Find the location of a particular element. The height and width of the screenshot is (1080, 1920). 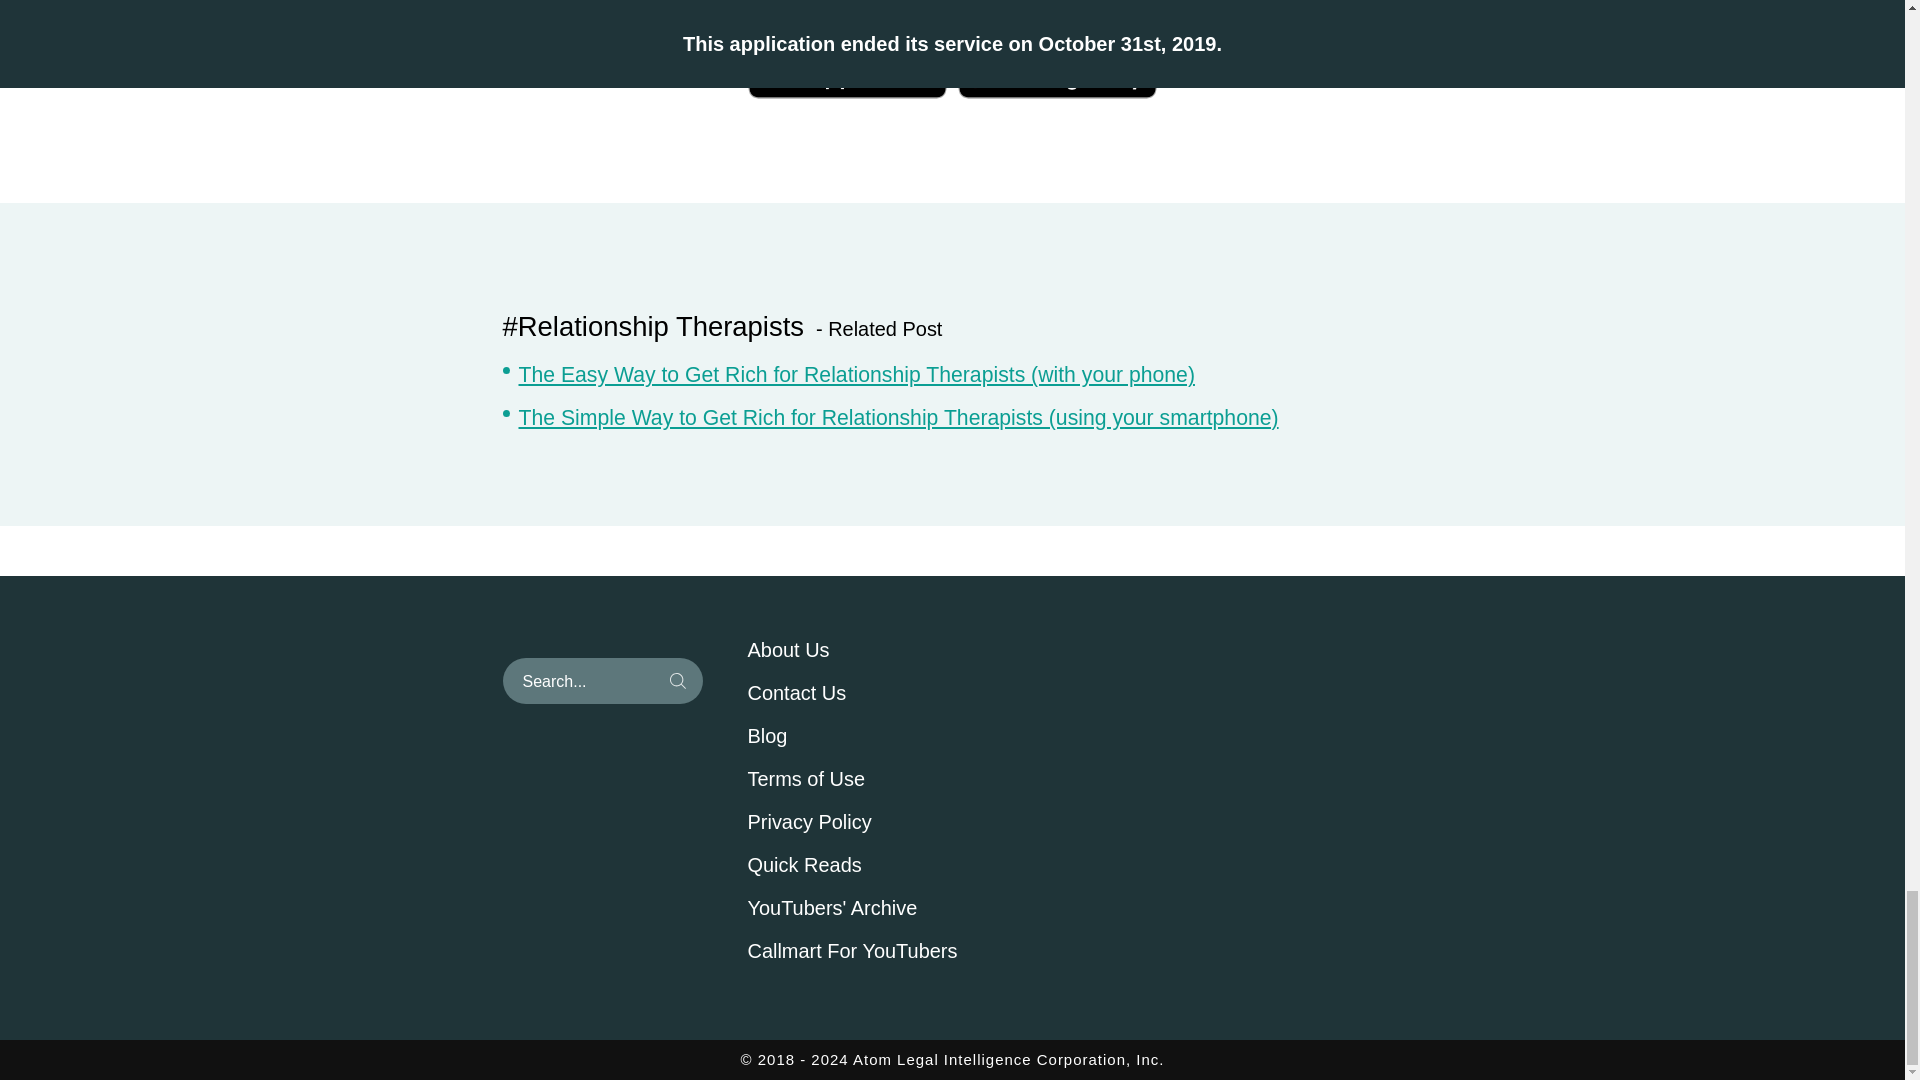

Blog is located at coordinates (892, 736).